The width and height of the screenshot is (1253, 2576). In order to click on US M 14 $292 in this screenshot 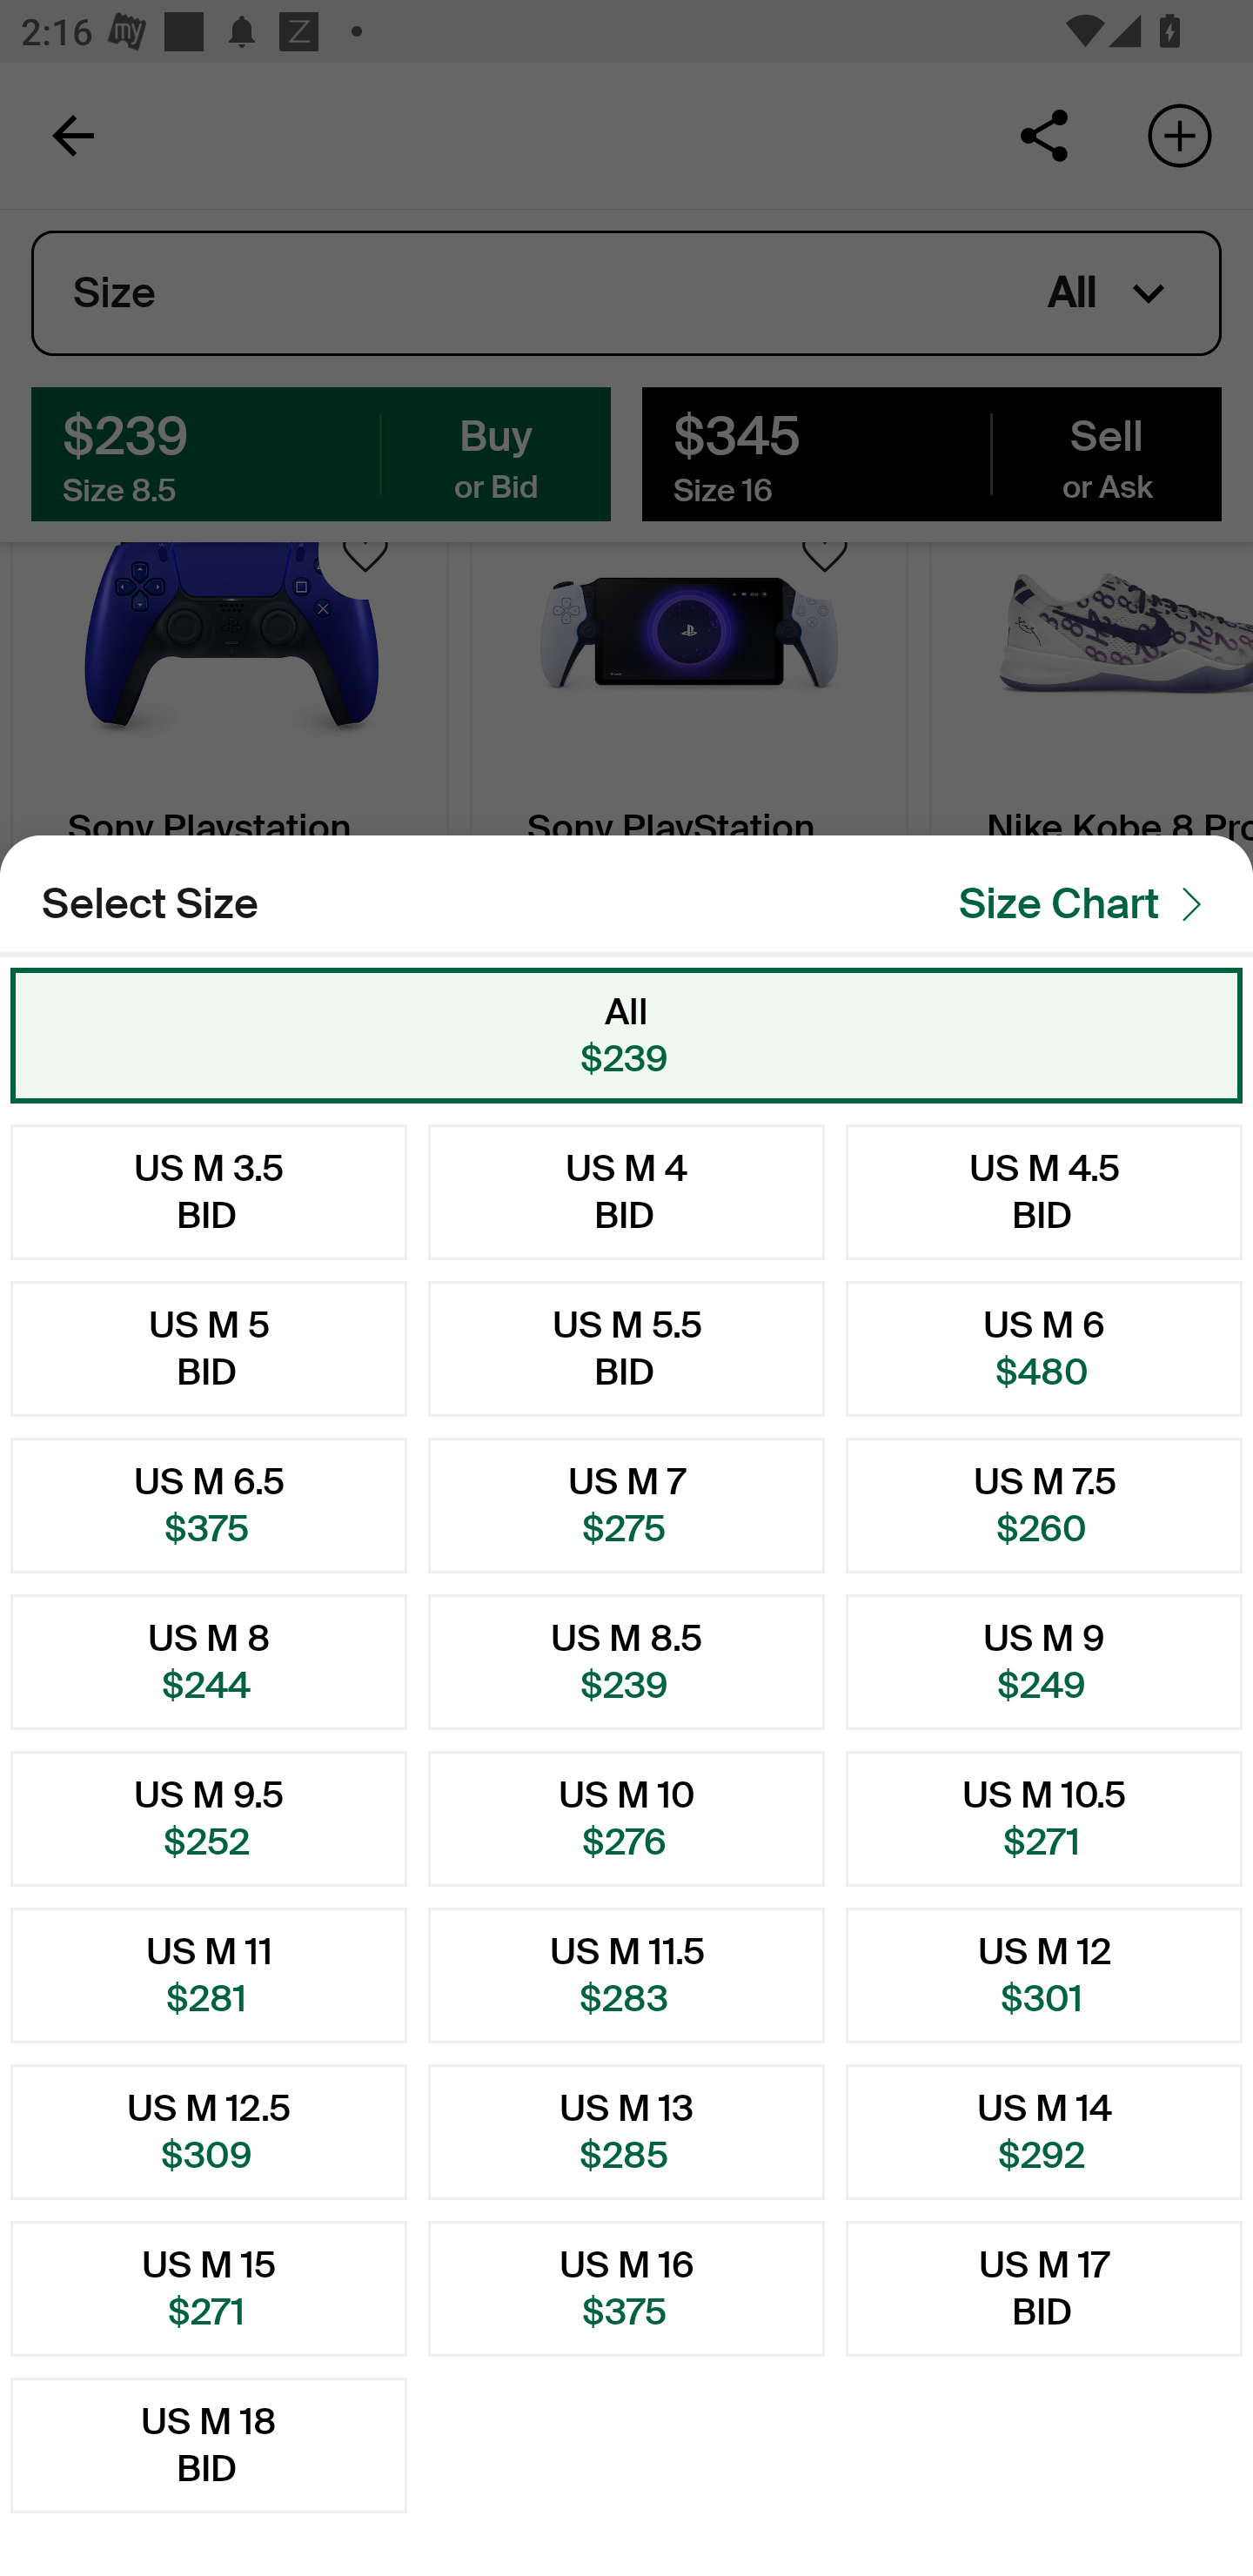, I will do `click(1044, 2130)`.